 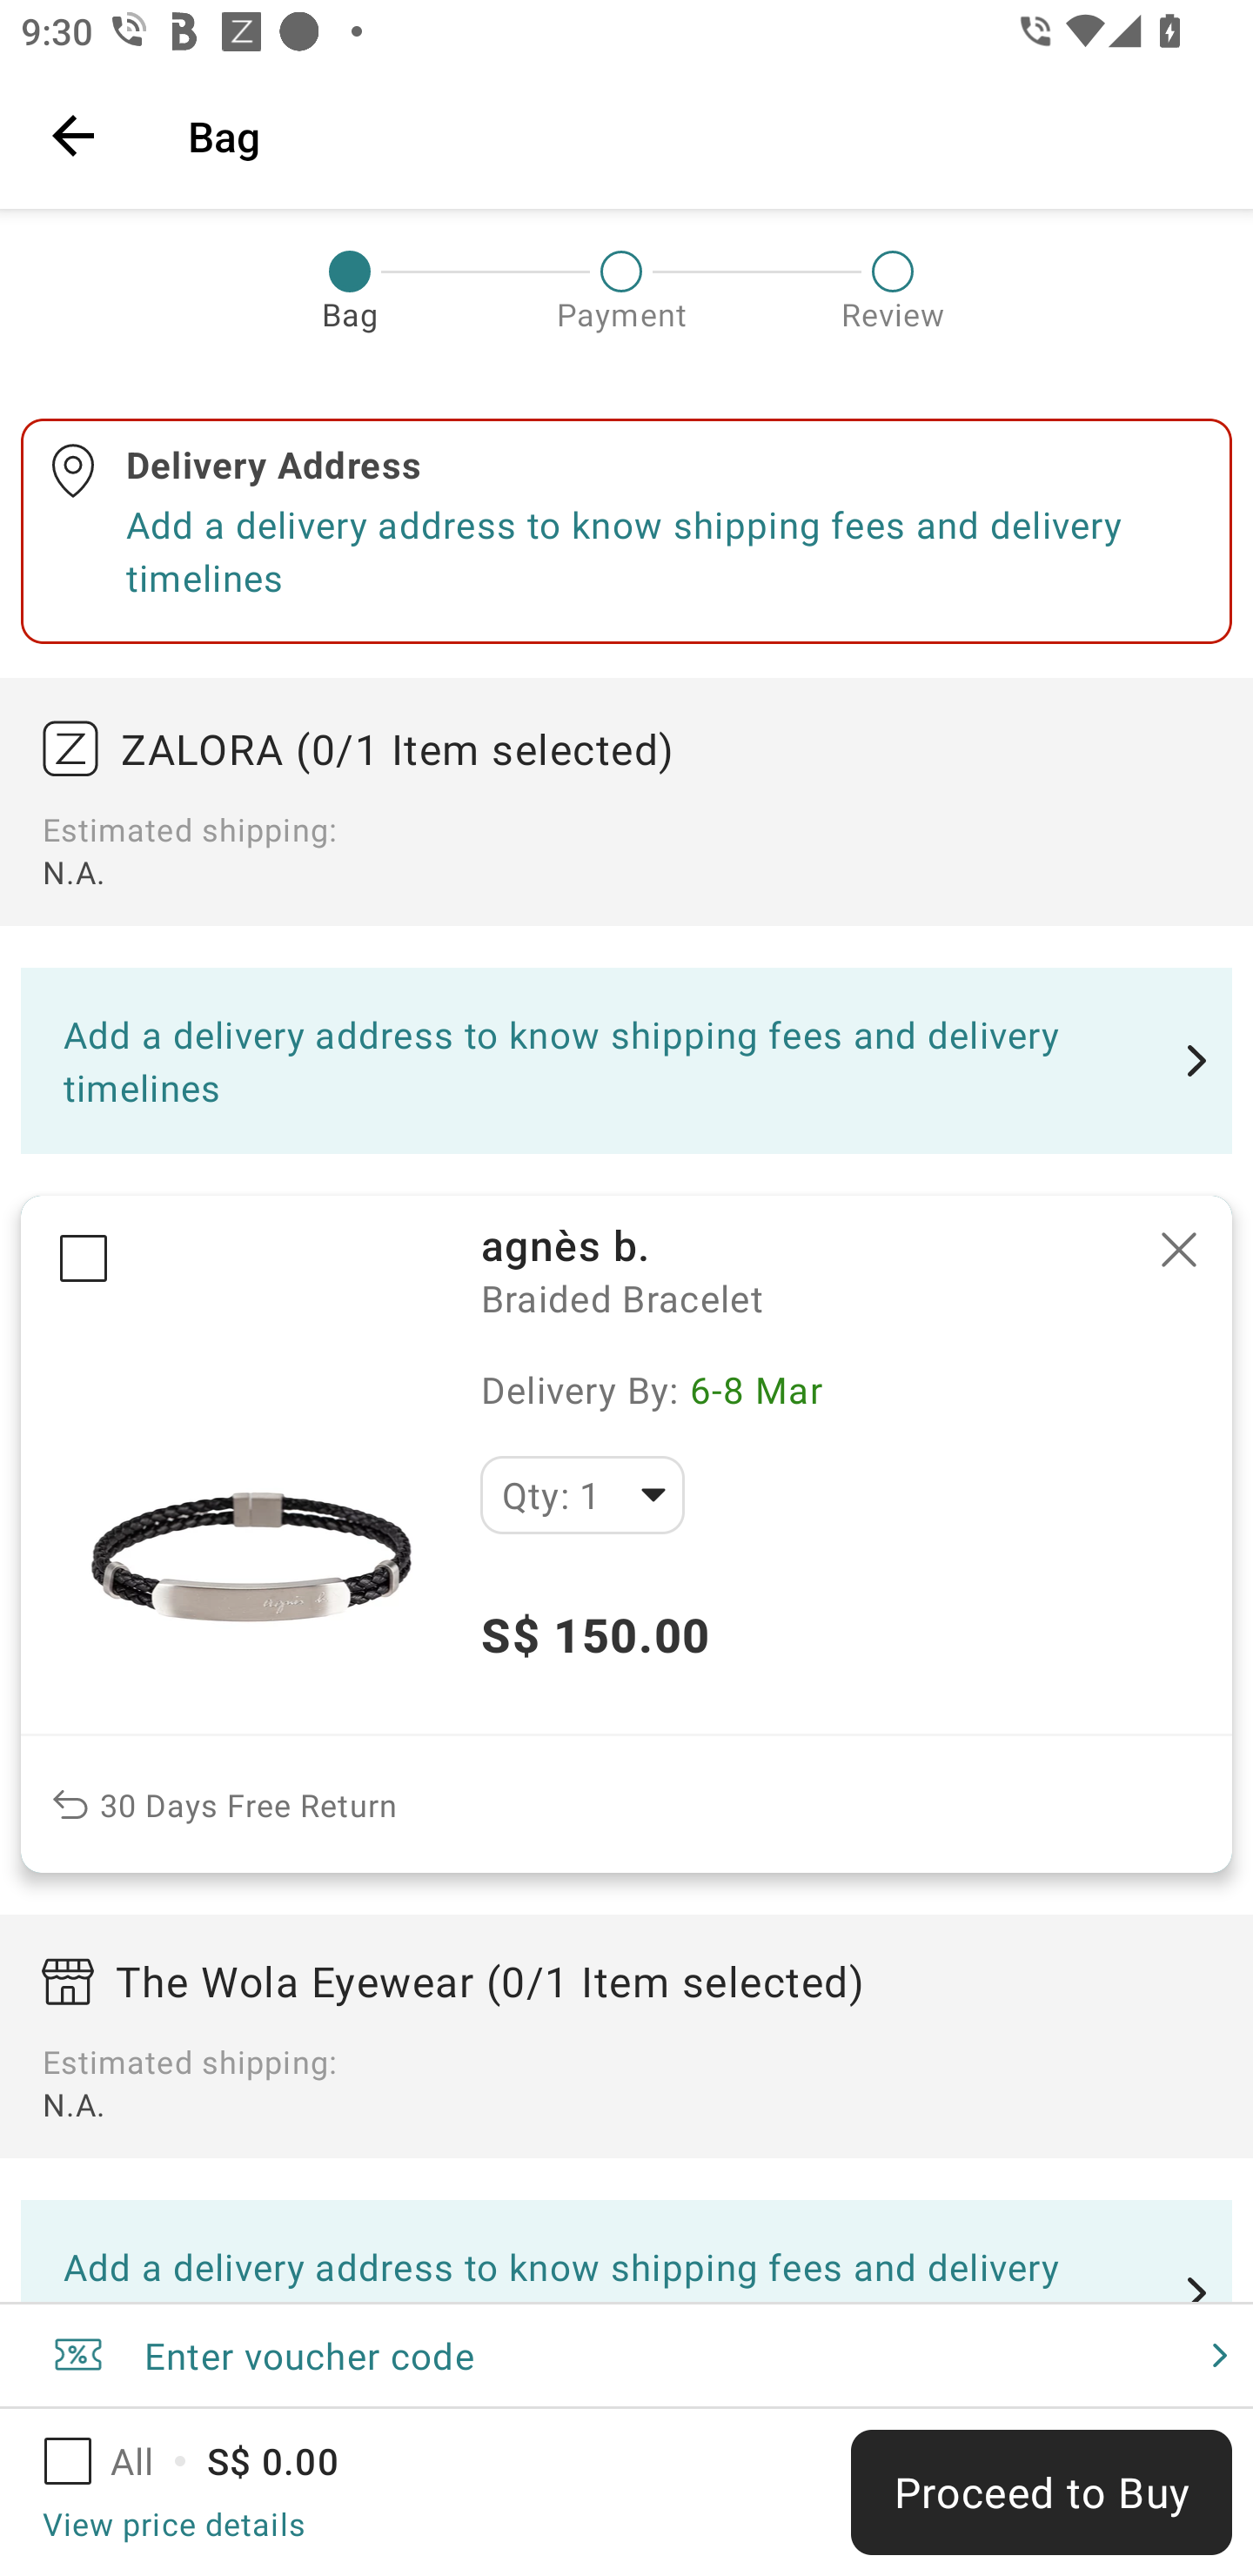 What do you see at coordinates (173, 2523) in the screenshot?
I see `View price details` at bounding box center [173, 2523].